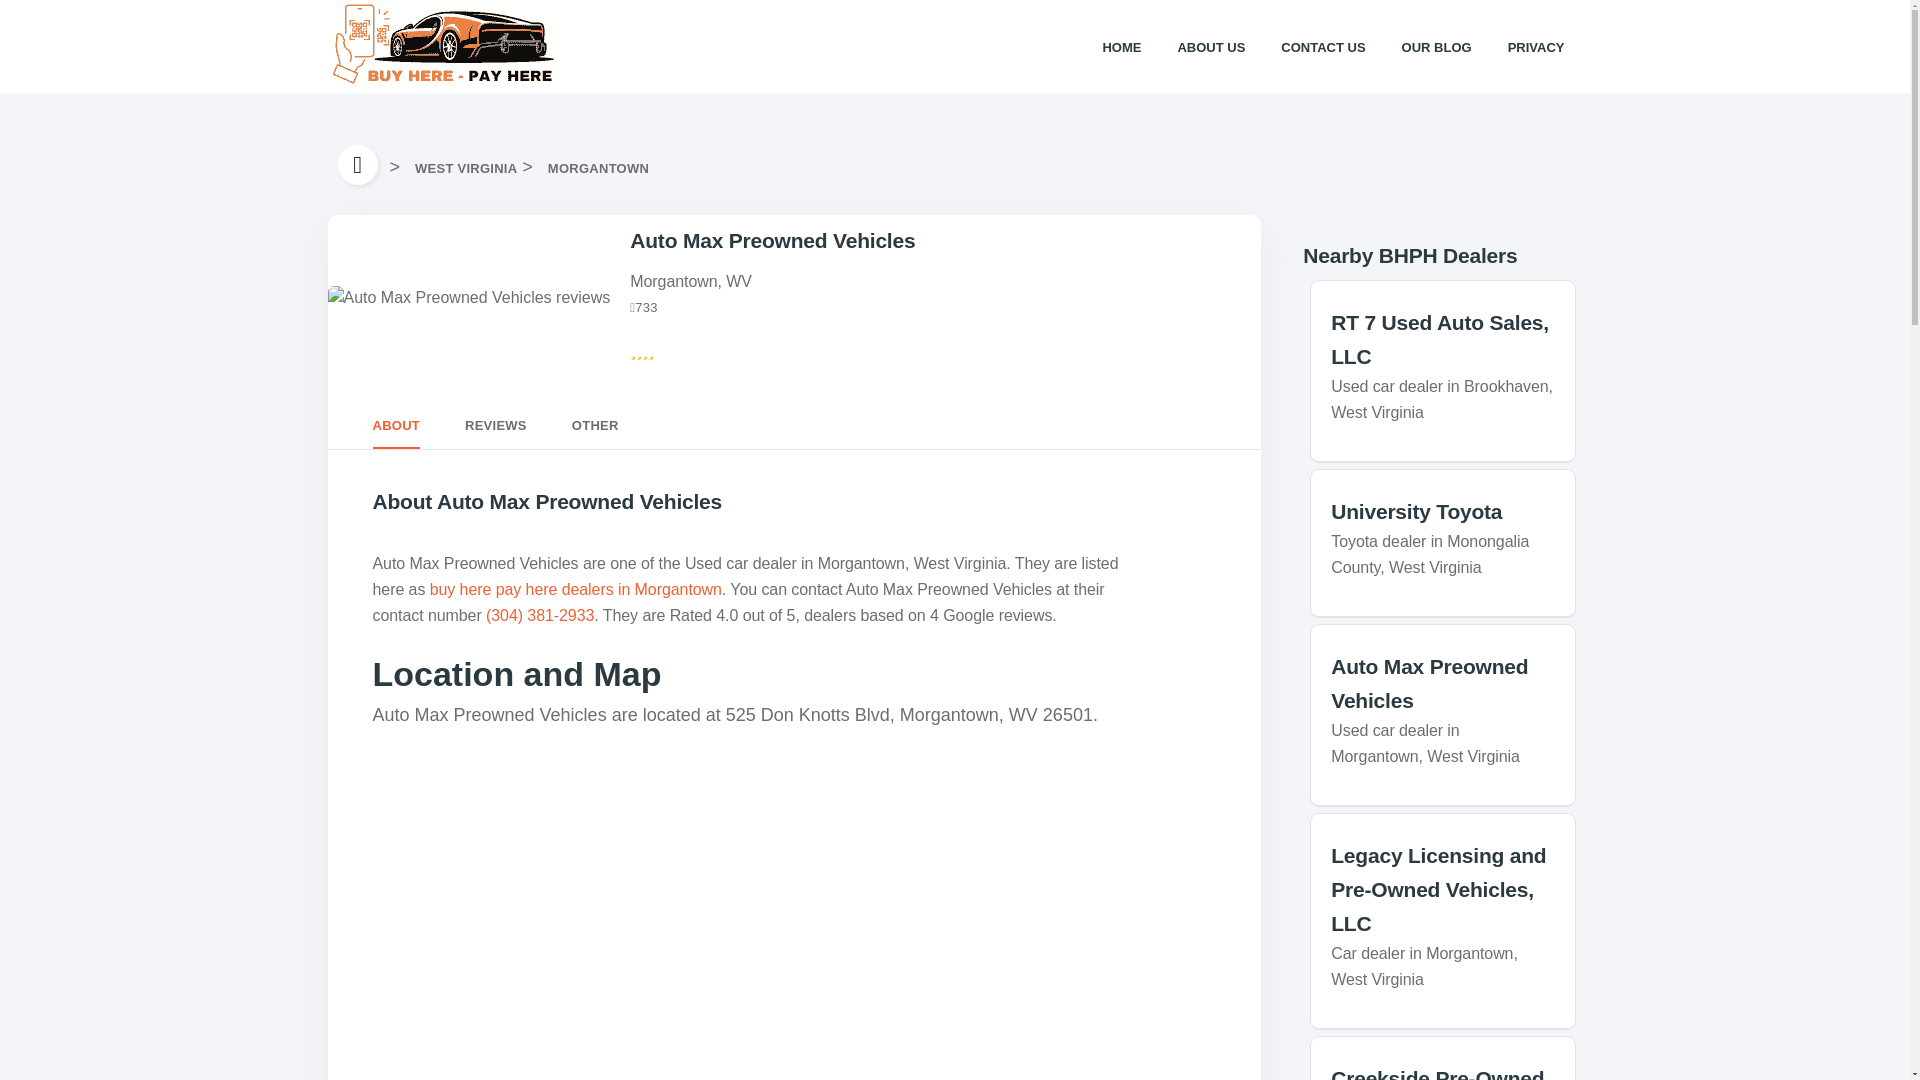 The width and height of the screenshot is (1920, 1080). What do you see at coordinates (1322, 46) in the screenshot?
I see `CONTACT US` at bounding box center [1322, 46].